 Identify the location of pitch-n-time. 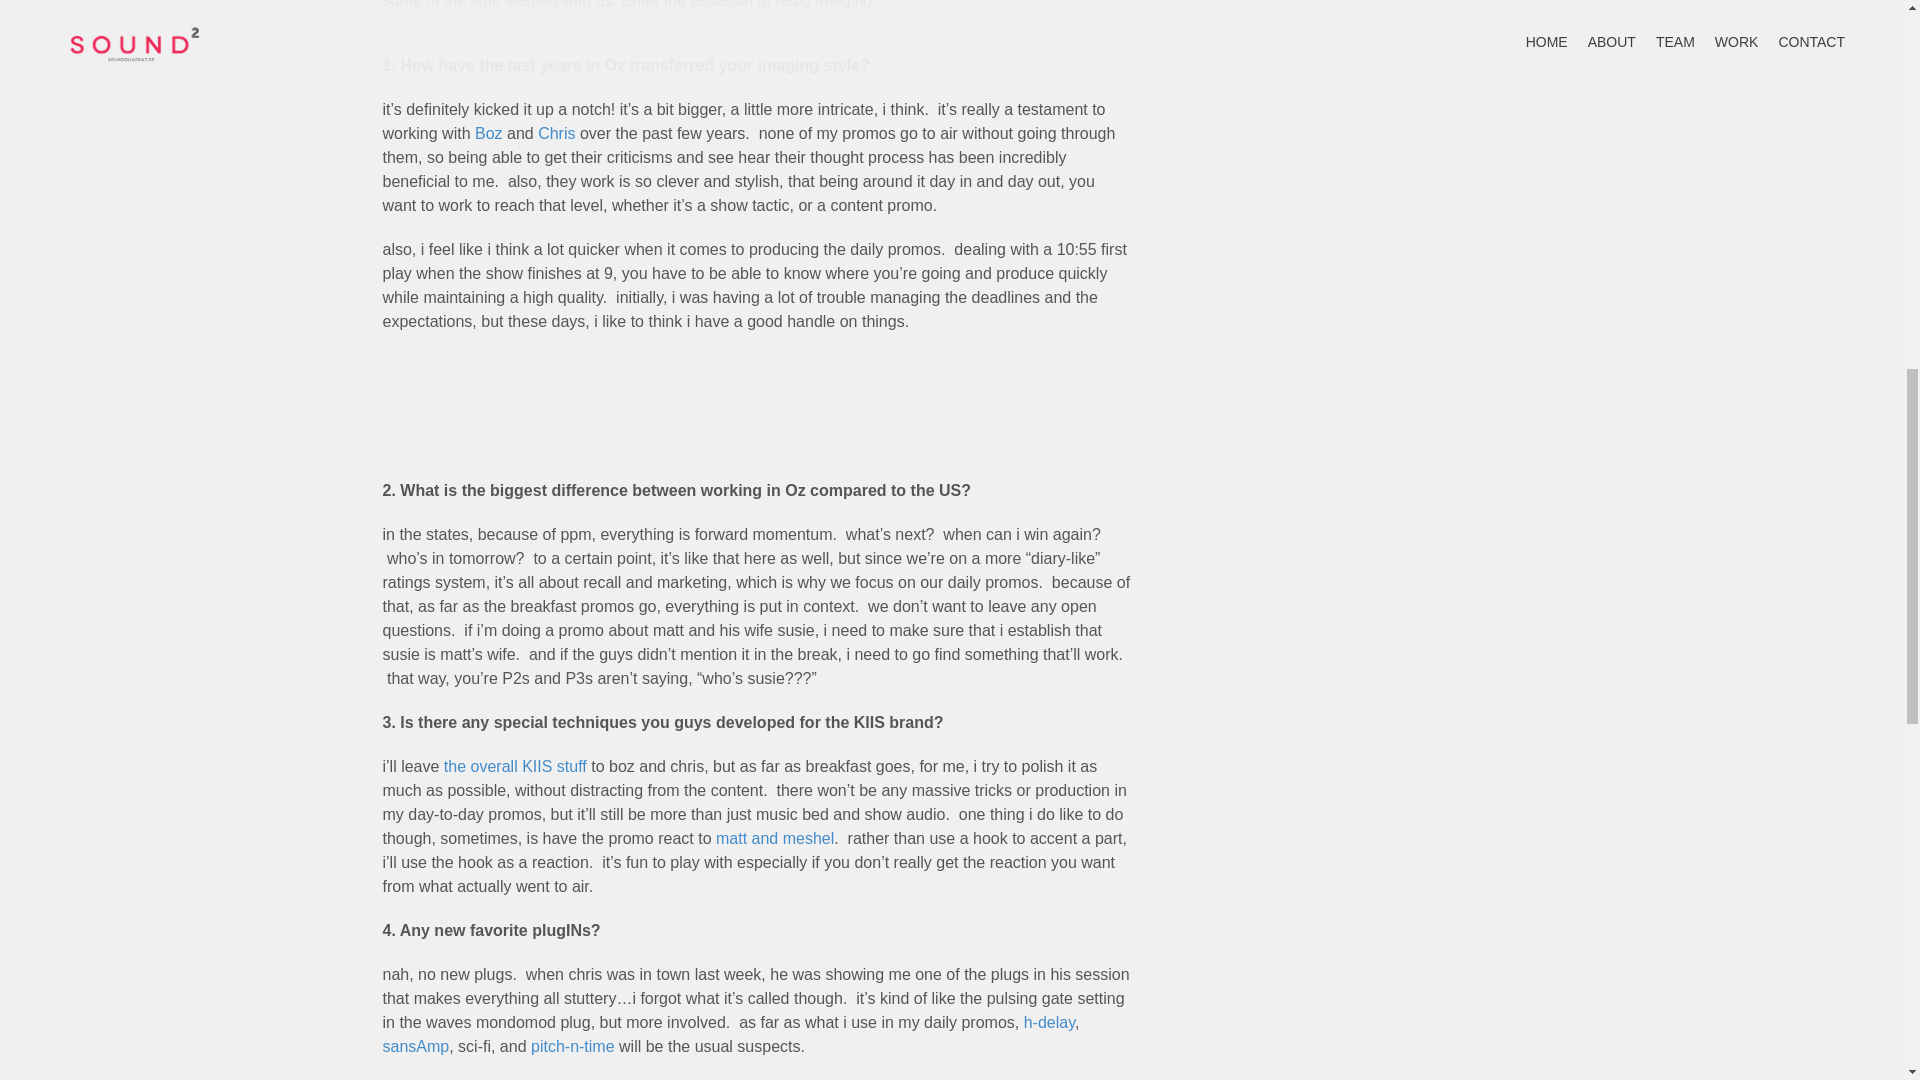
(572, 1046).